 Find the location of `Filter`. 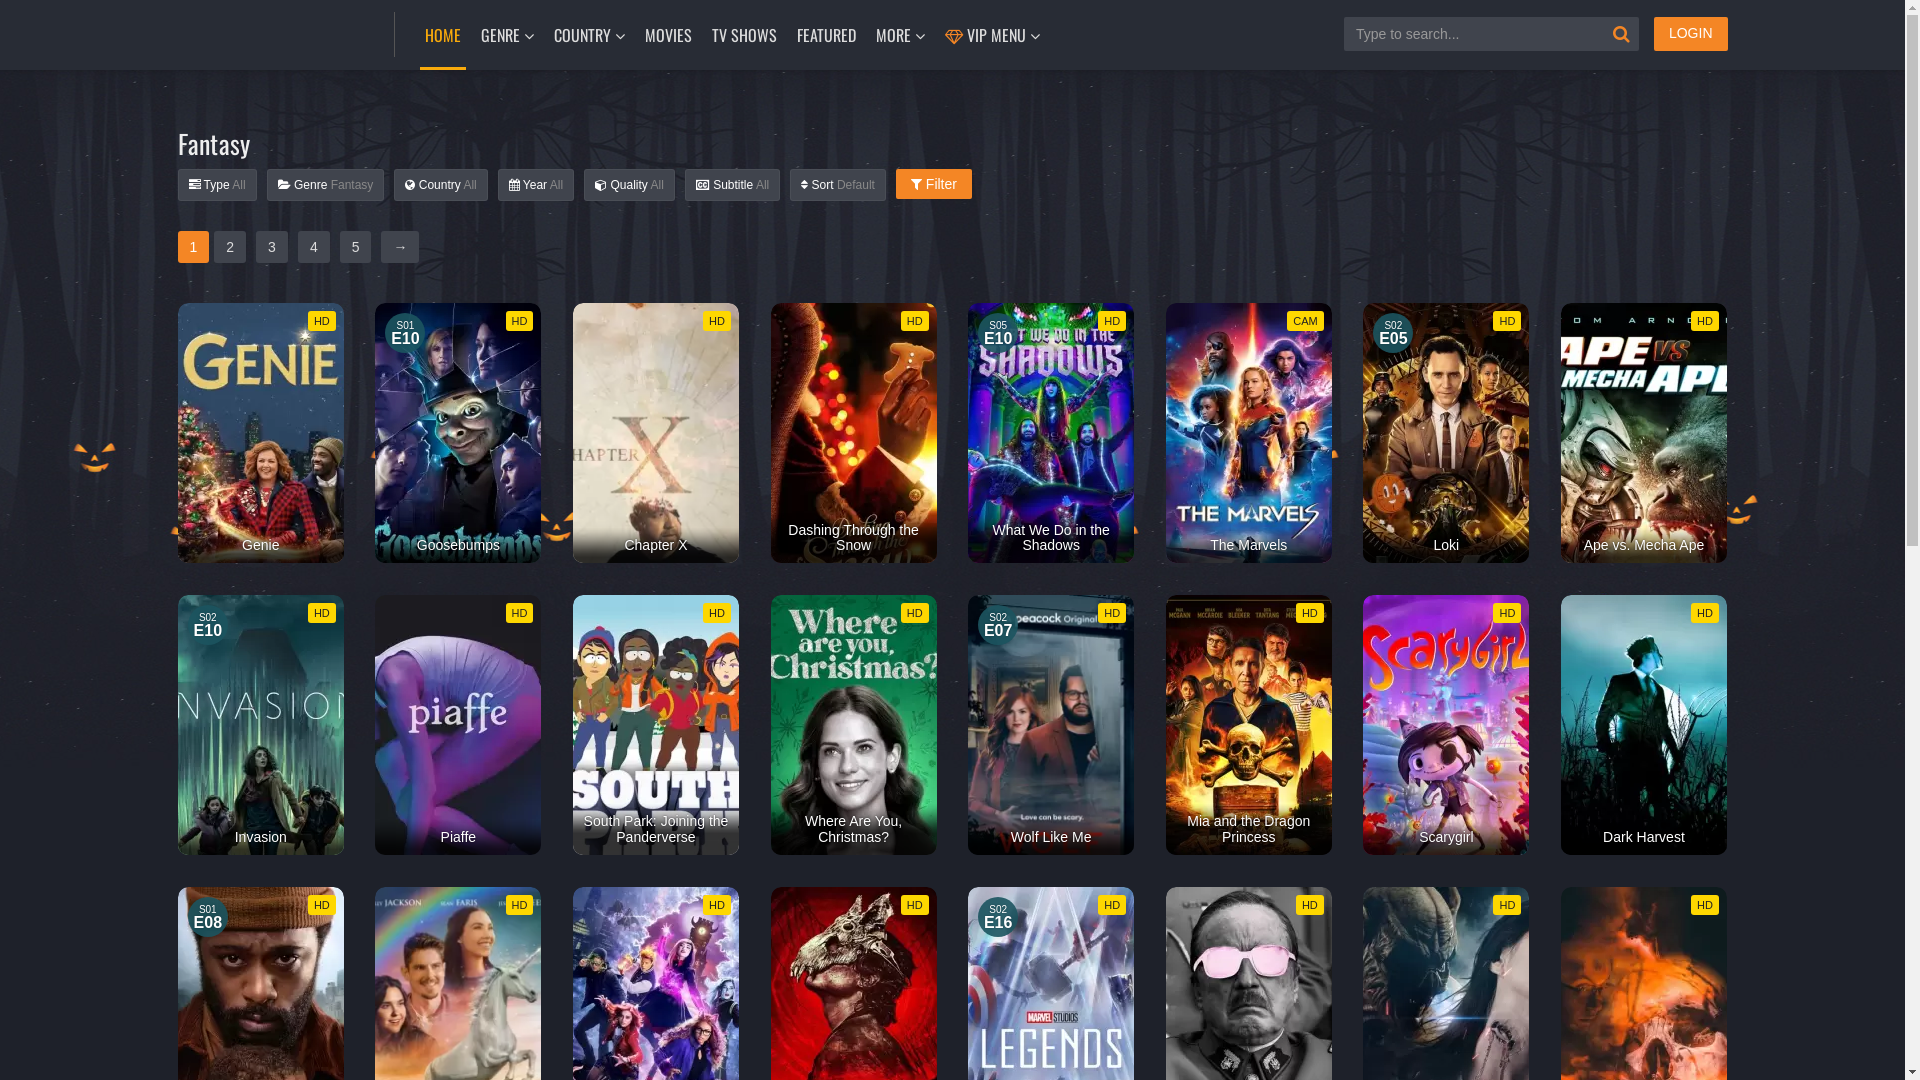

Filter is located at coordinates (934, 184).